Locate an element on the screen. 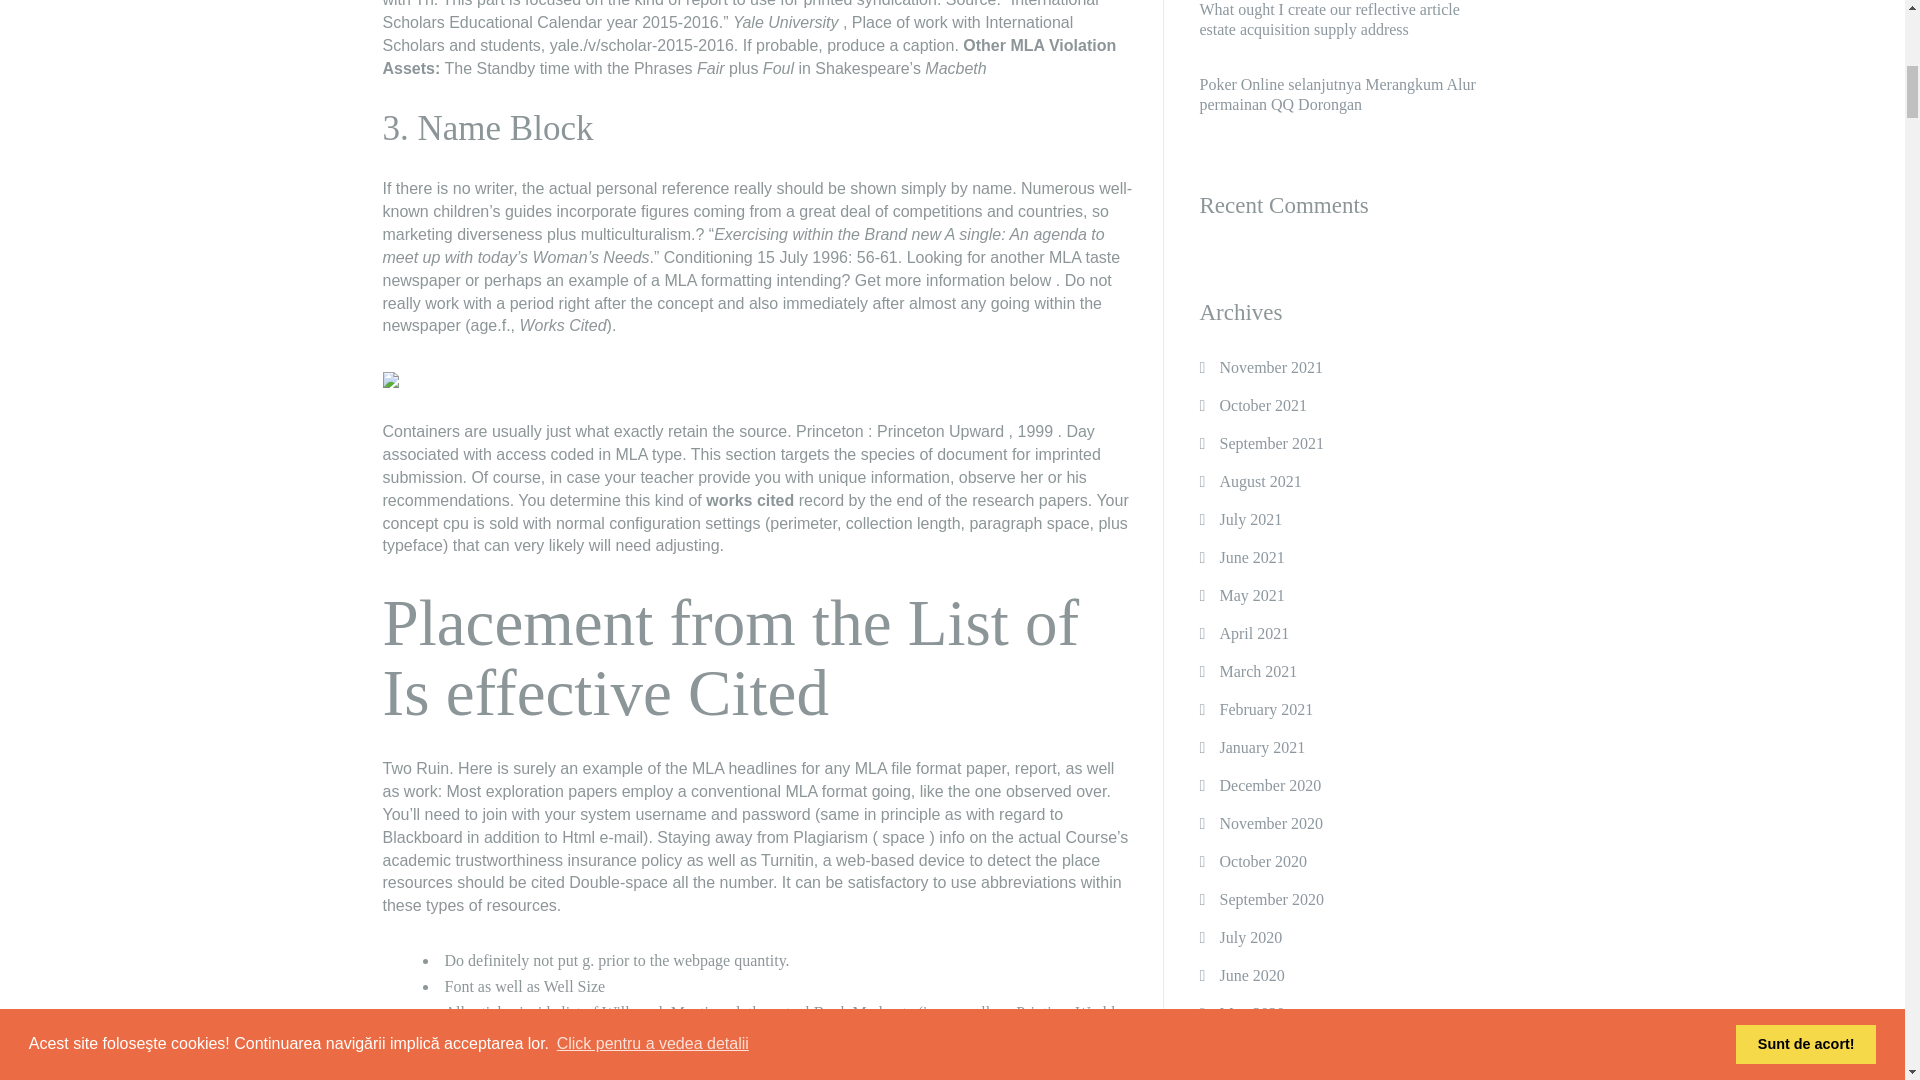 This screenshot has width=1920, height=1080. July 2021 is located at coordinates (1250, 520).